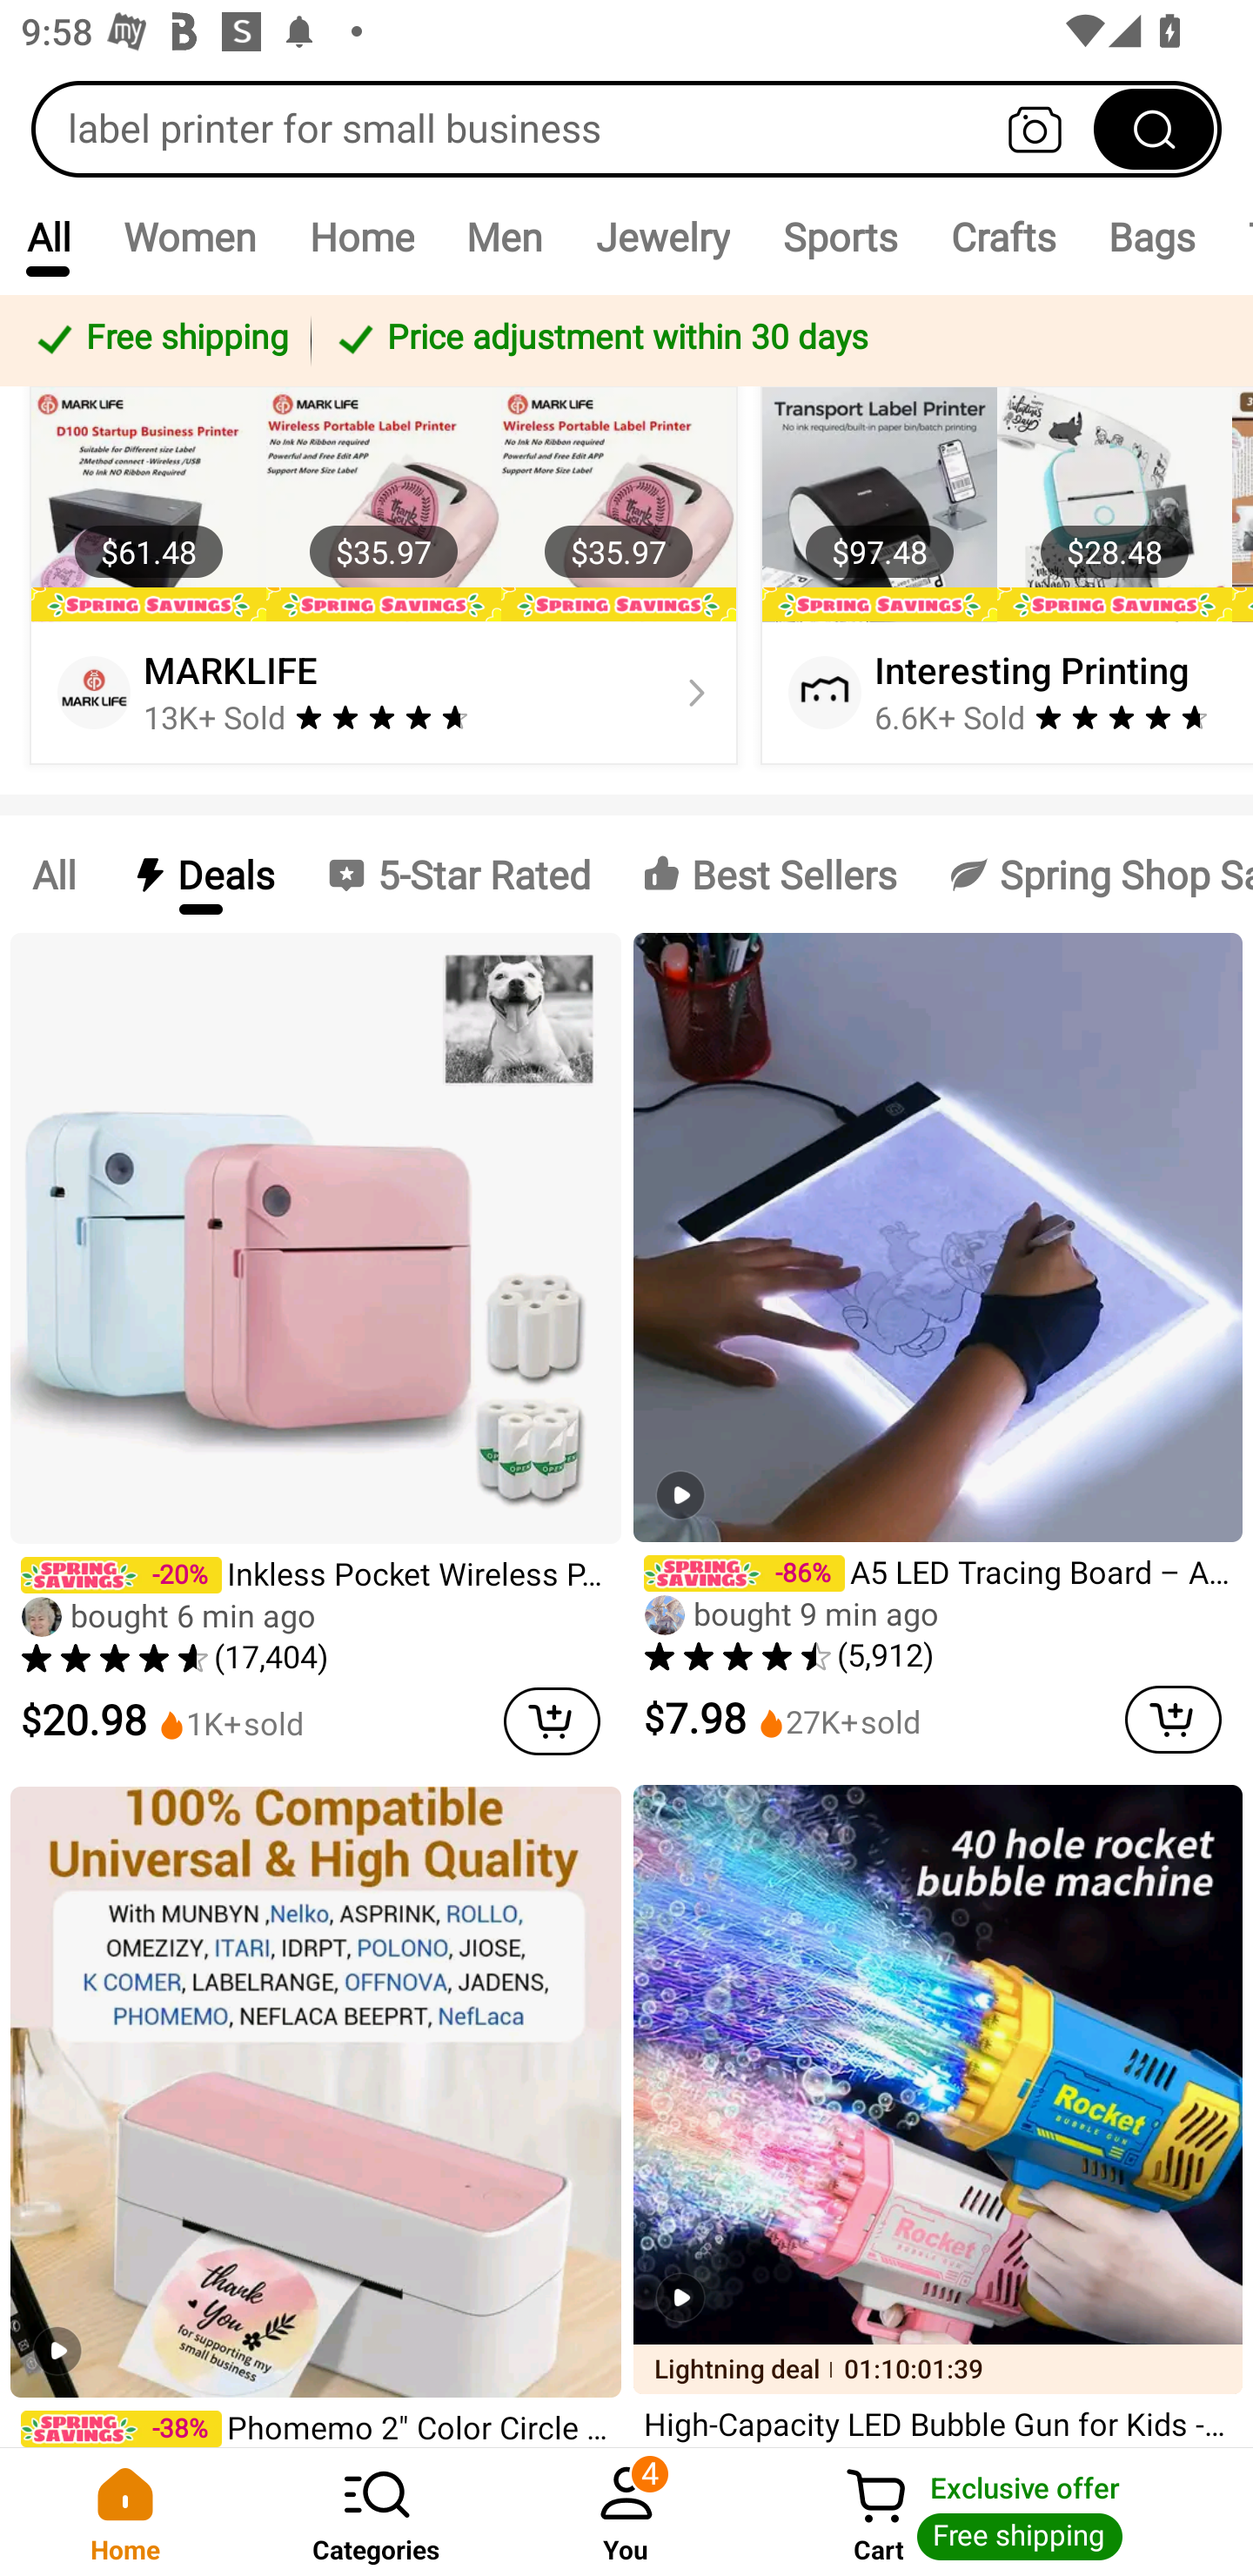  What do you see at coordinates (661, 237) in the screenshot?
I see `Jewelry` at bounding box center [661, 237].